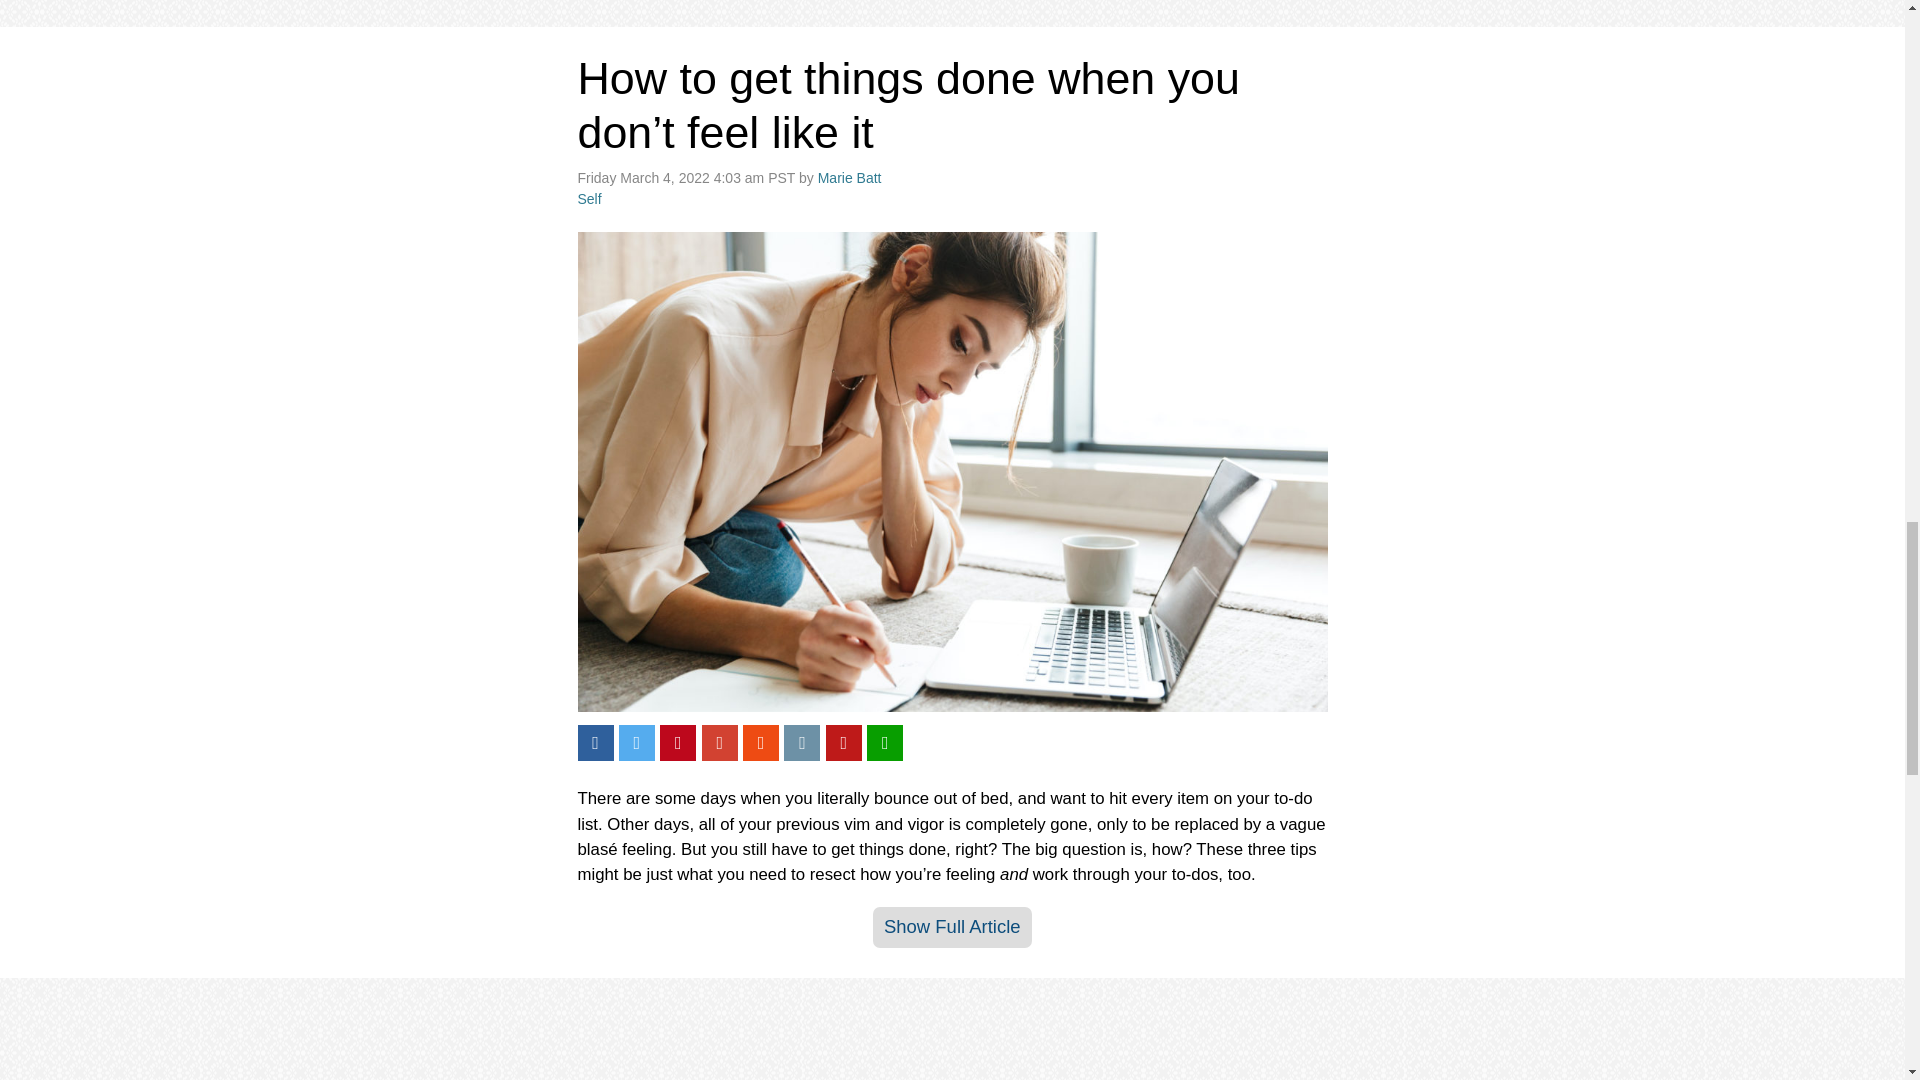 The image size is (1920, 1080). I want to click on 3rd party ad content, so click(952, 1038).